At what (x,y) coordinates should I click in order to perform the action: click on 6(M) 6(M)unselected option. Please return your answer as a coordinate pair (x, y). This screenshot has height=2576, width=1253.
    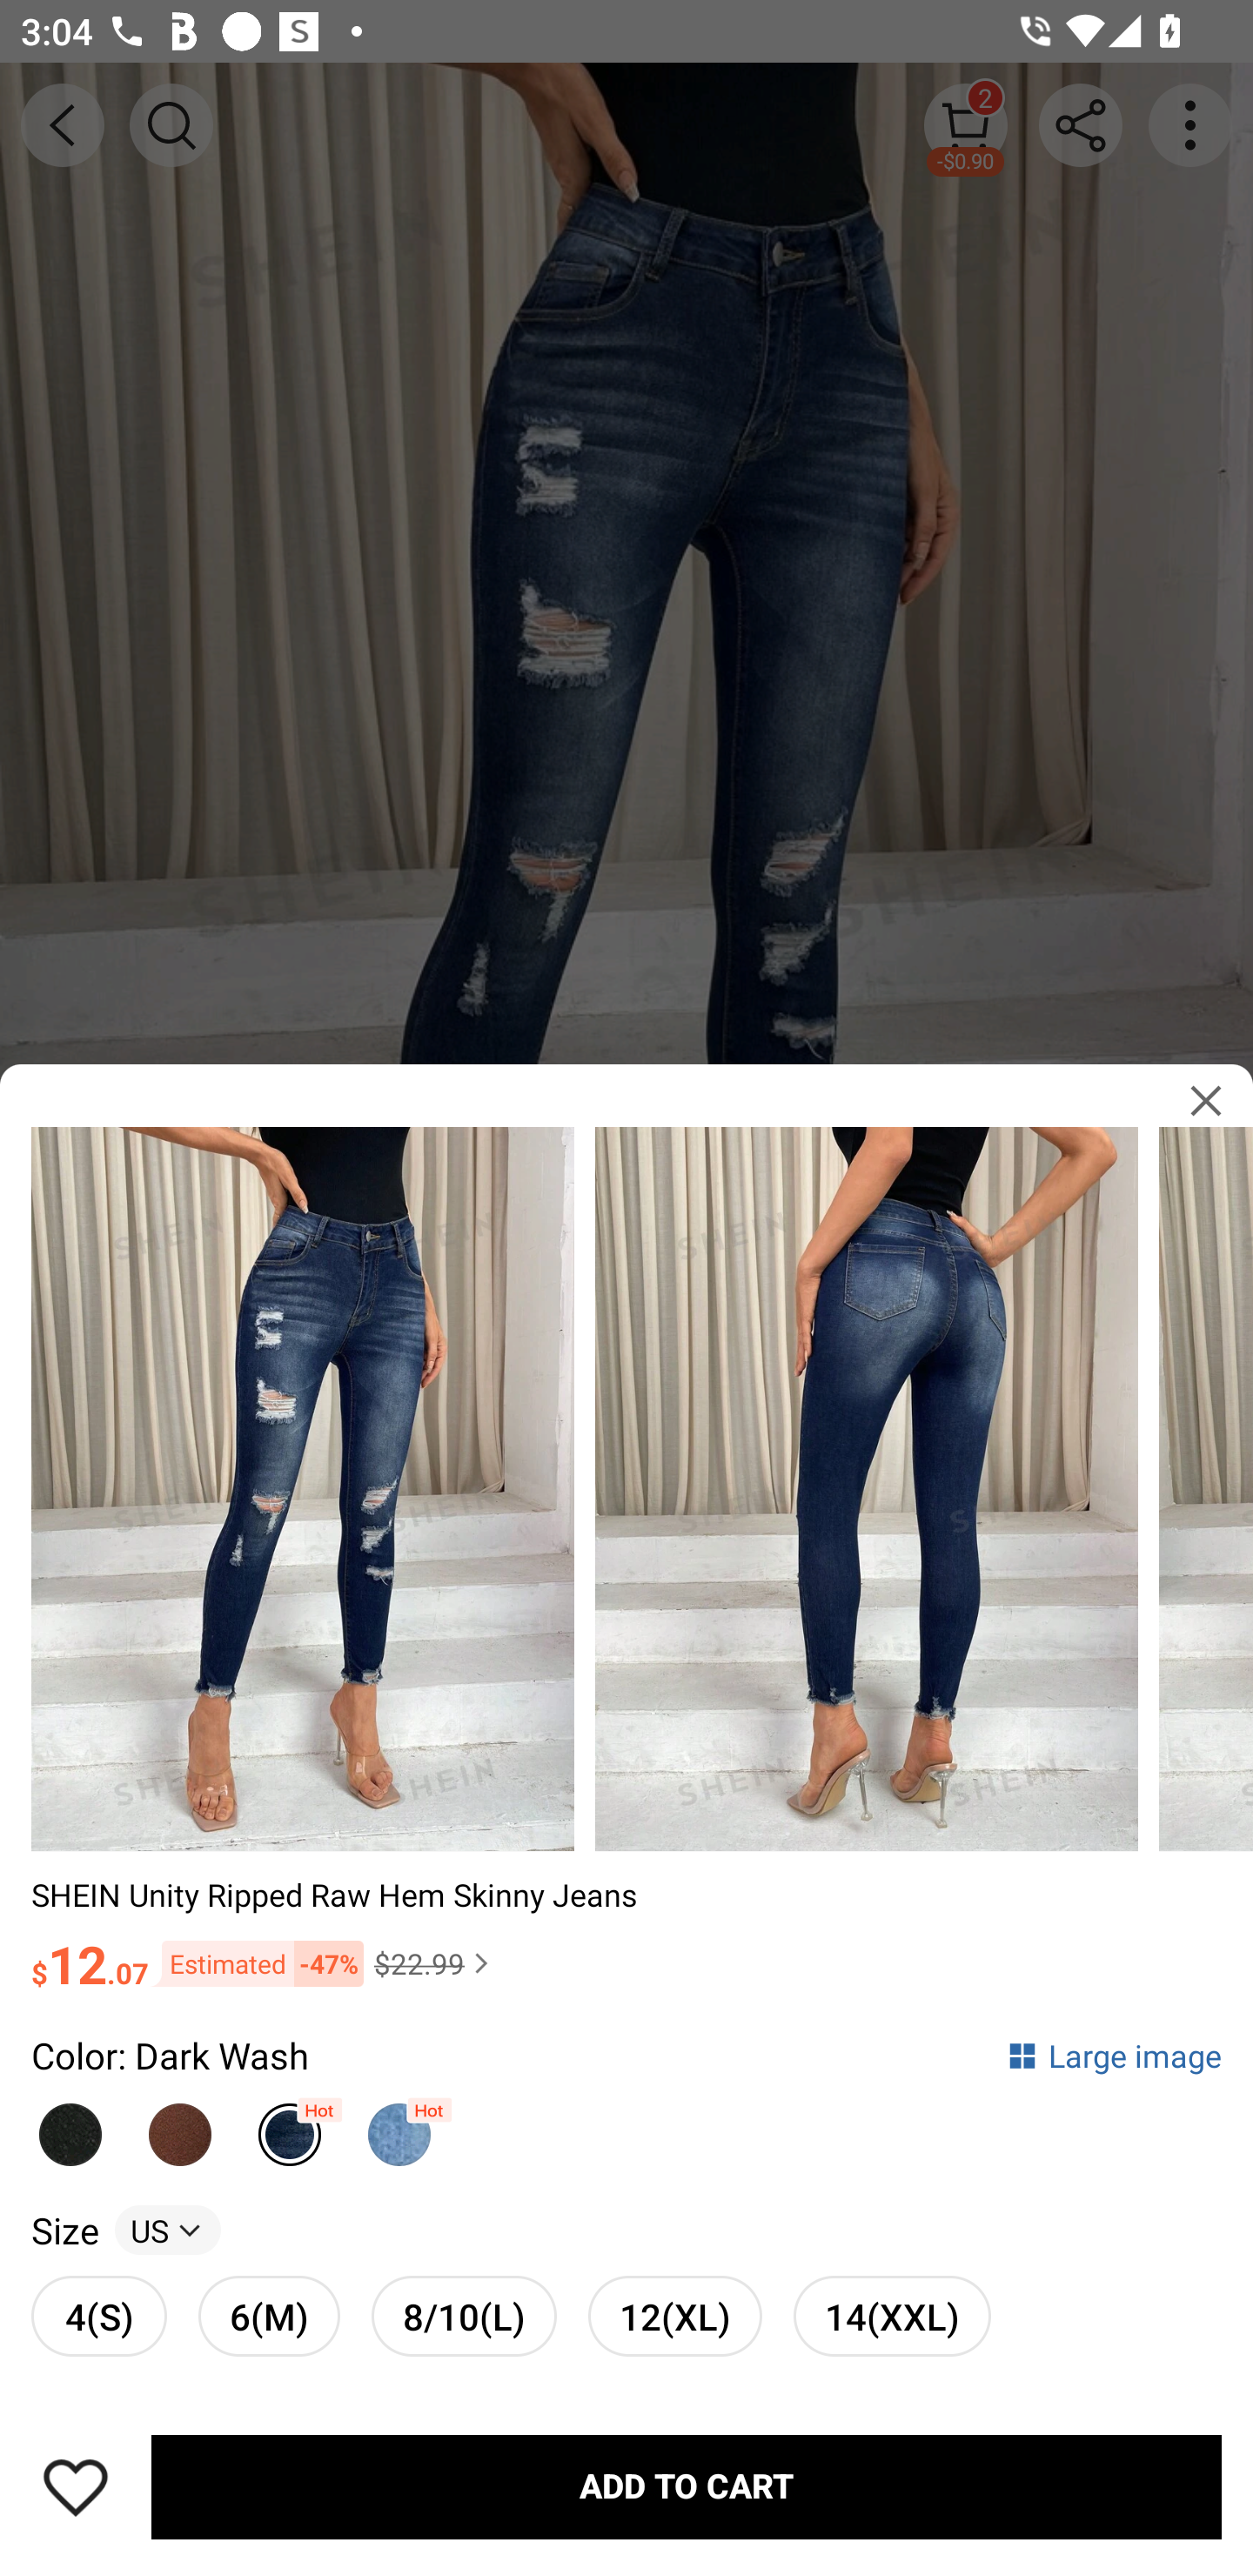
    Looking at the image, I should click on (269, 2315).